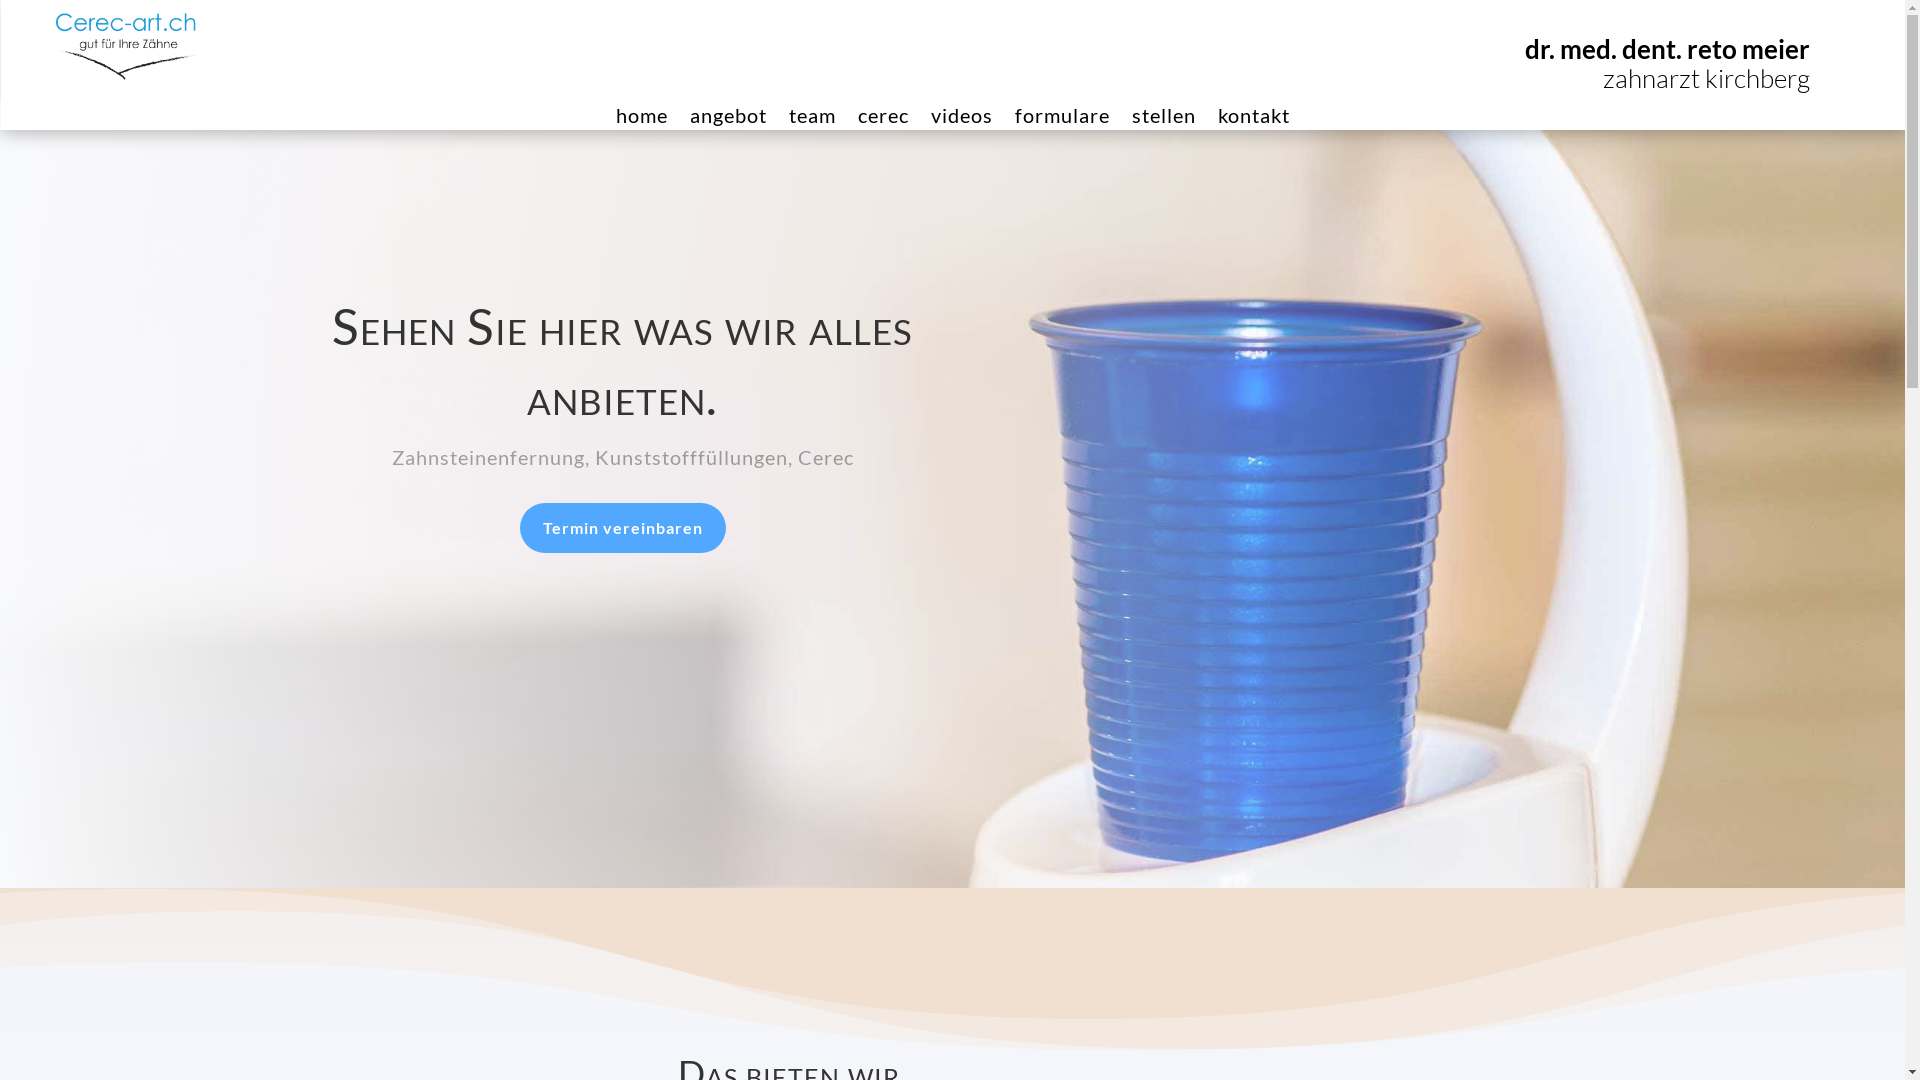 This screenshot has width=1920, height=1080. What do you see at coordinates (826, 457) in the screenshot?
I see `Cerec` at bounding box center [826, 457].